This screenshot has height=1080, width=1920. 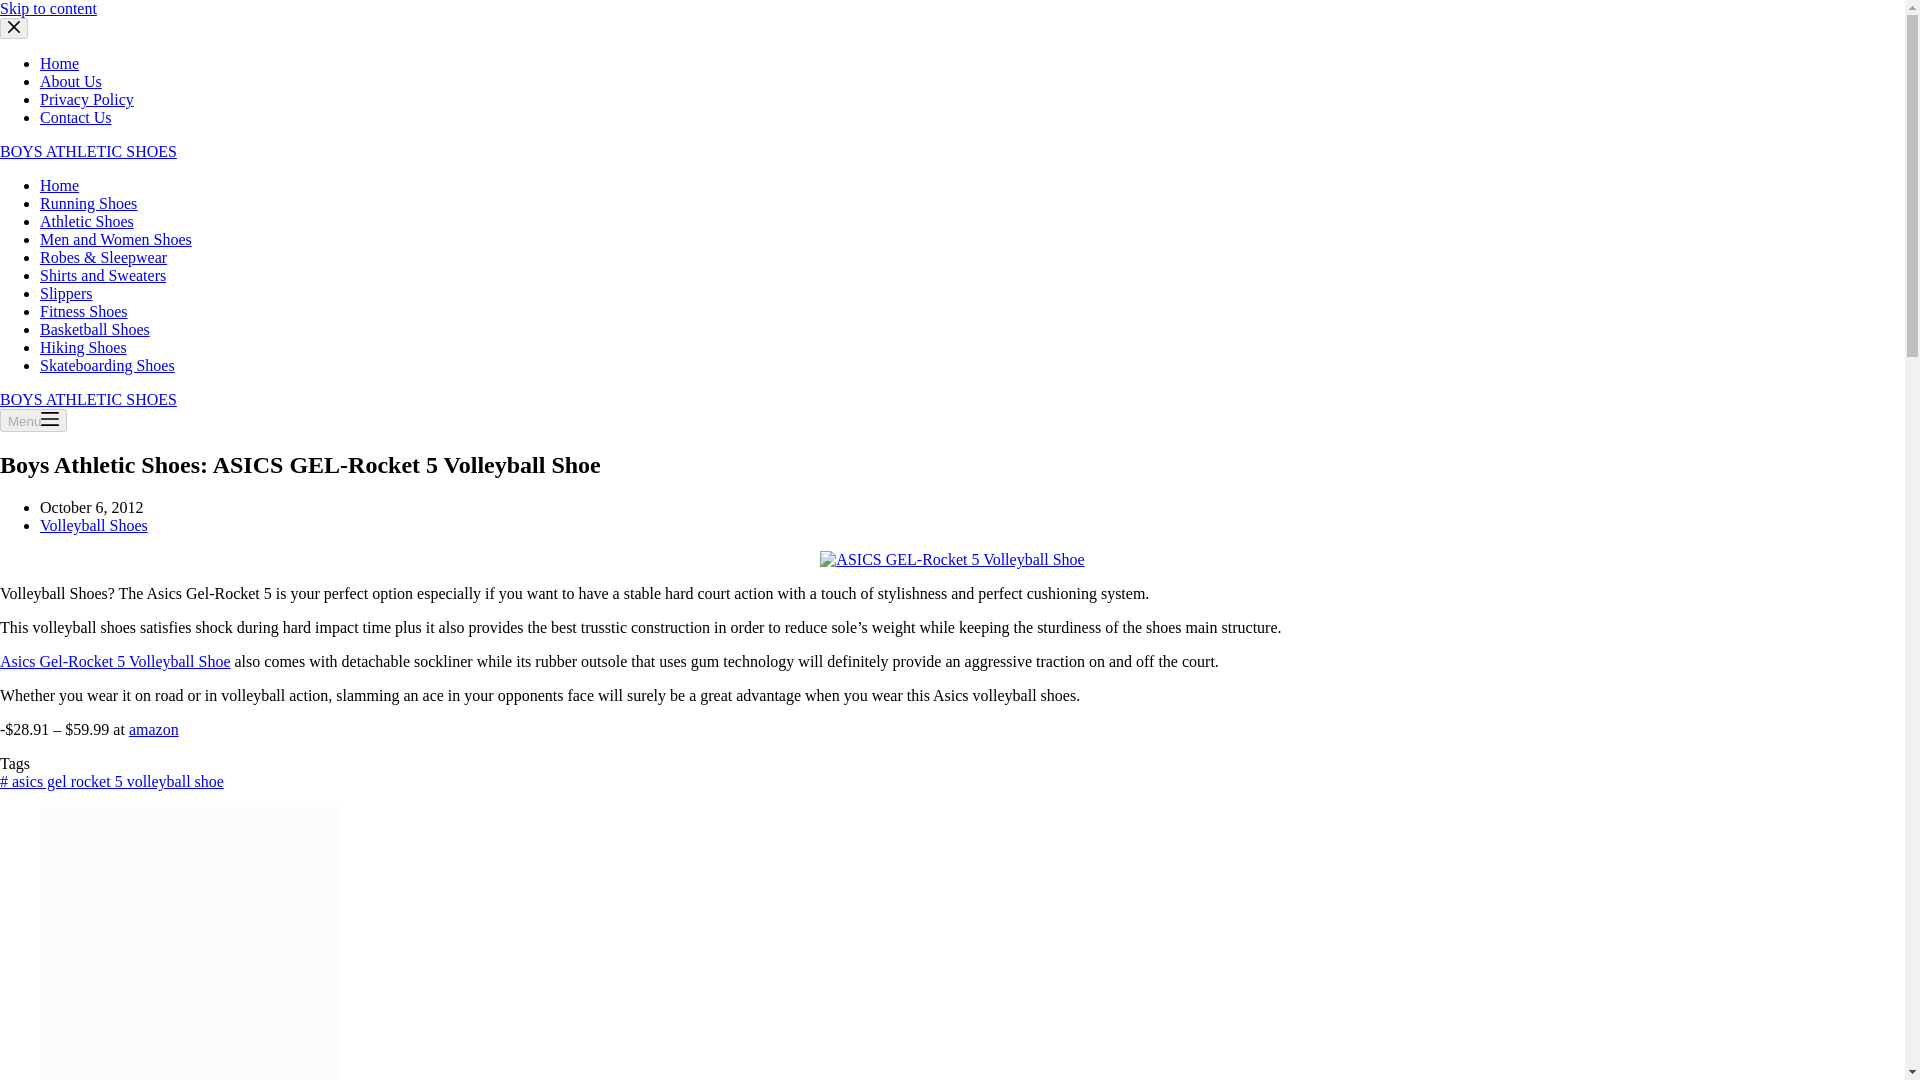 I want to click on Shirts and Sweaters, so click(x=102, y=275).